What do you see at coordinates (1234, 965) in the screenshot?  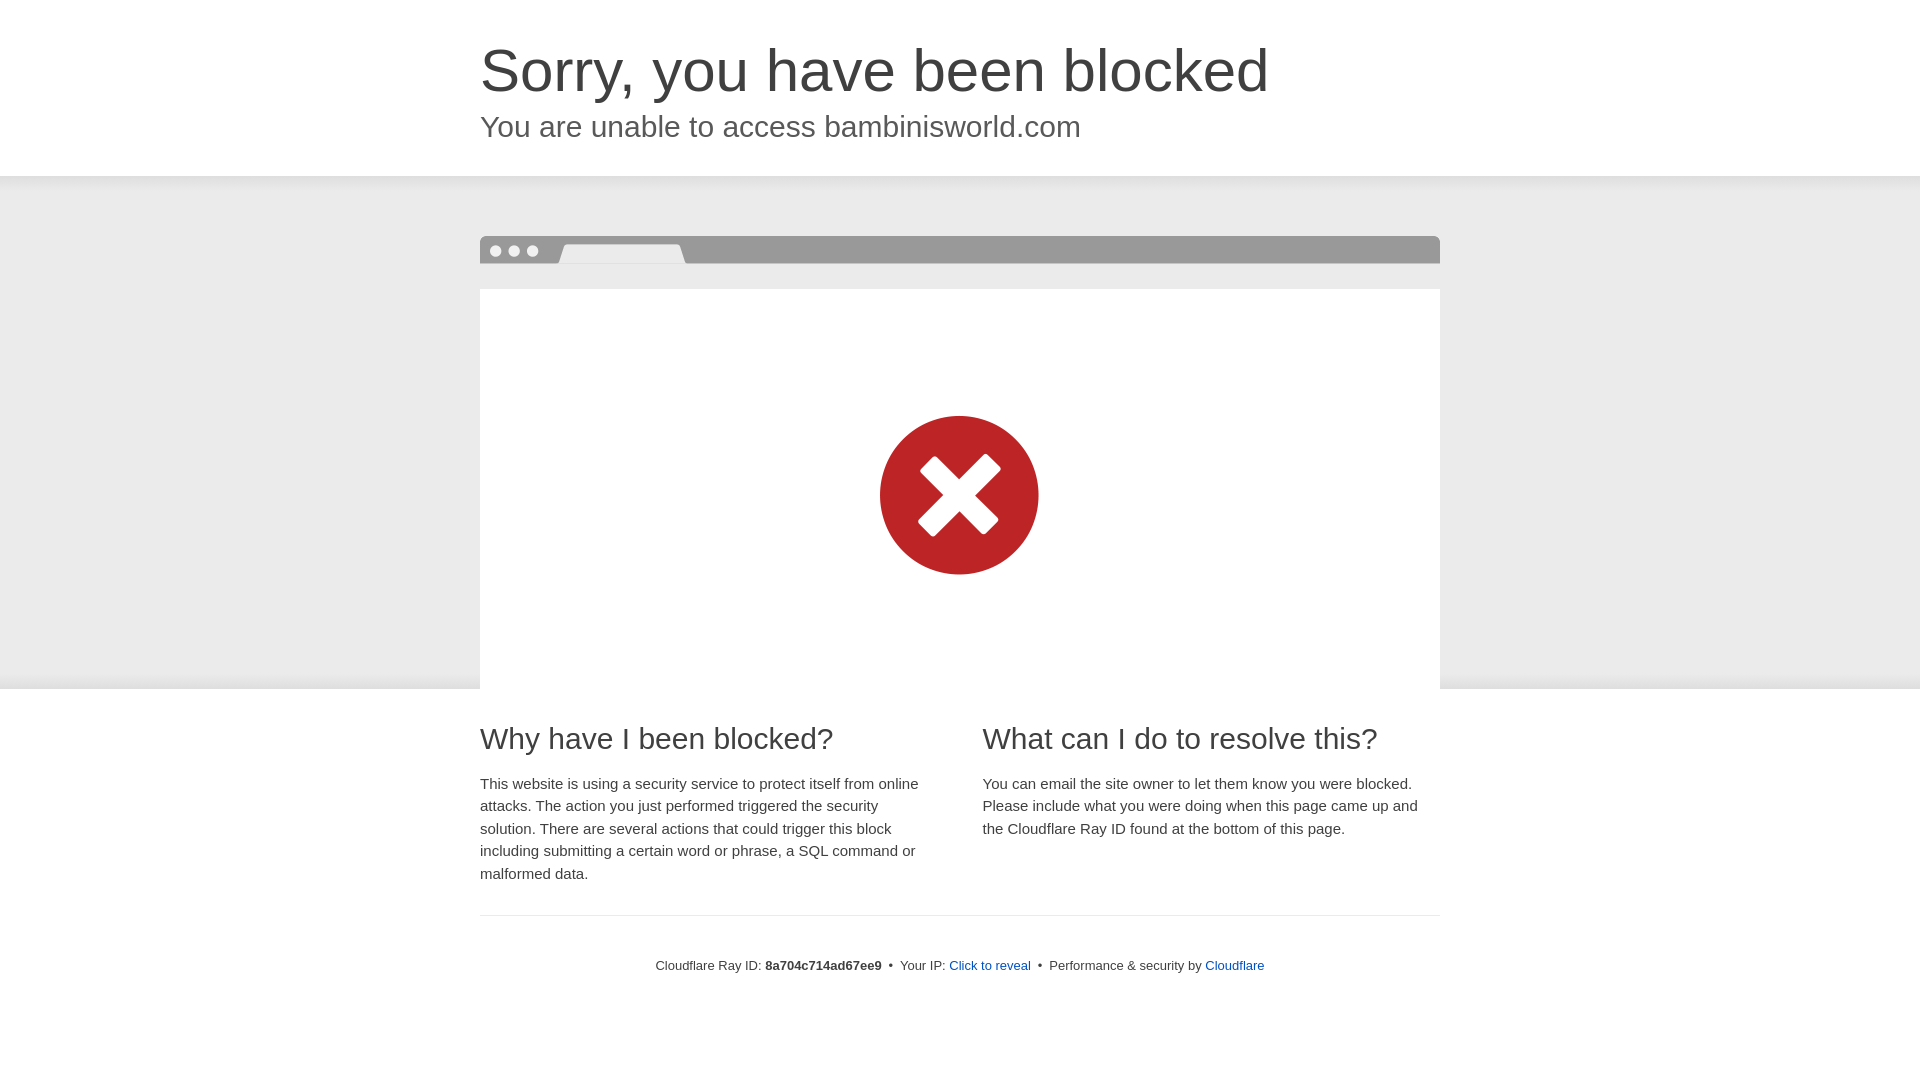 I see `Cloudflare` at bounding box center [1234, 965].